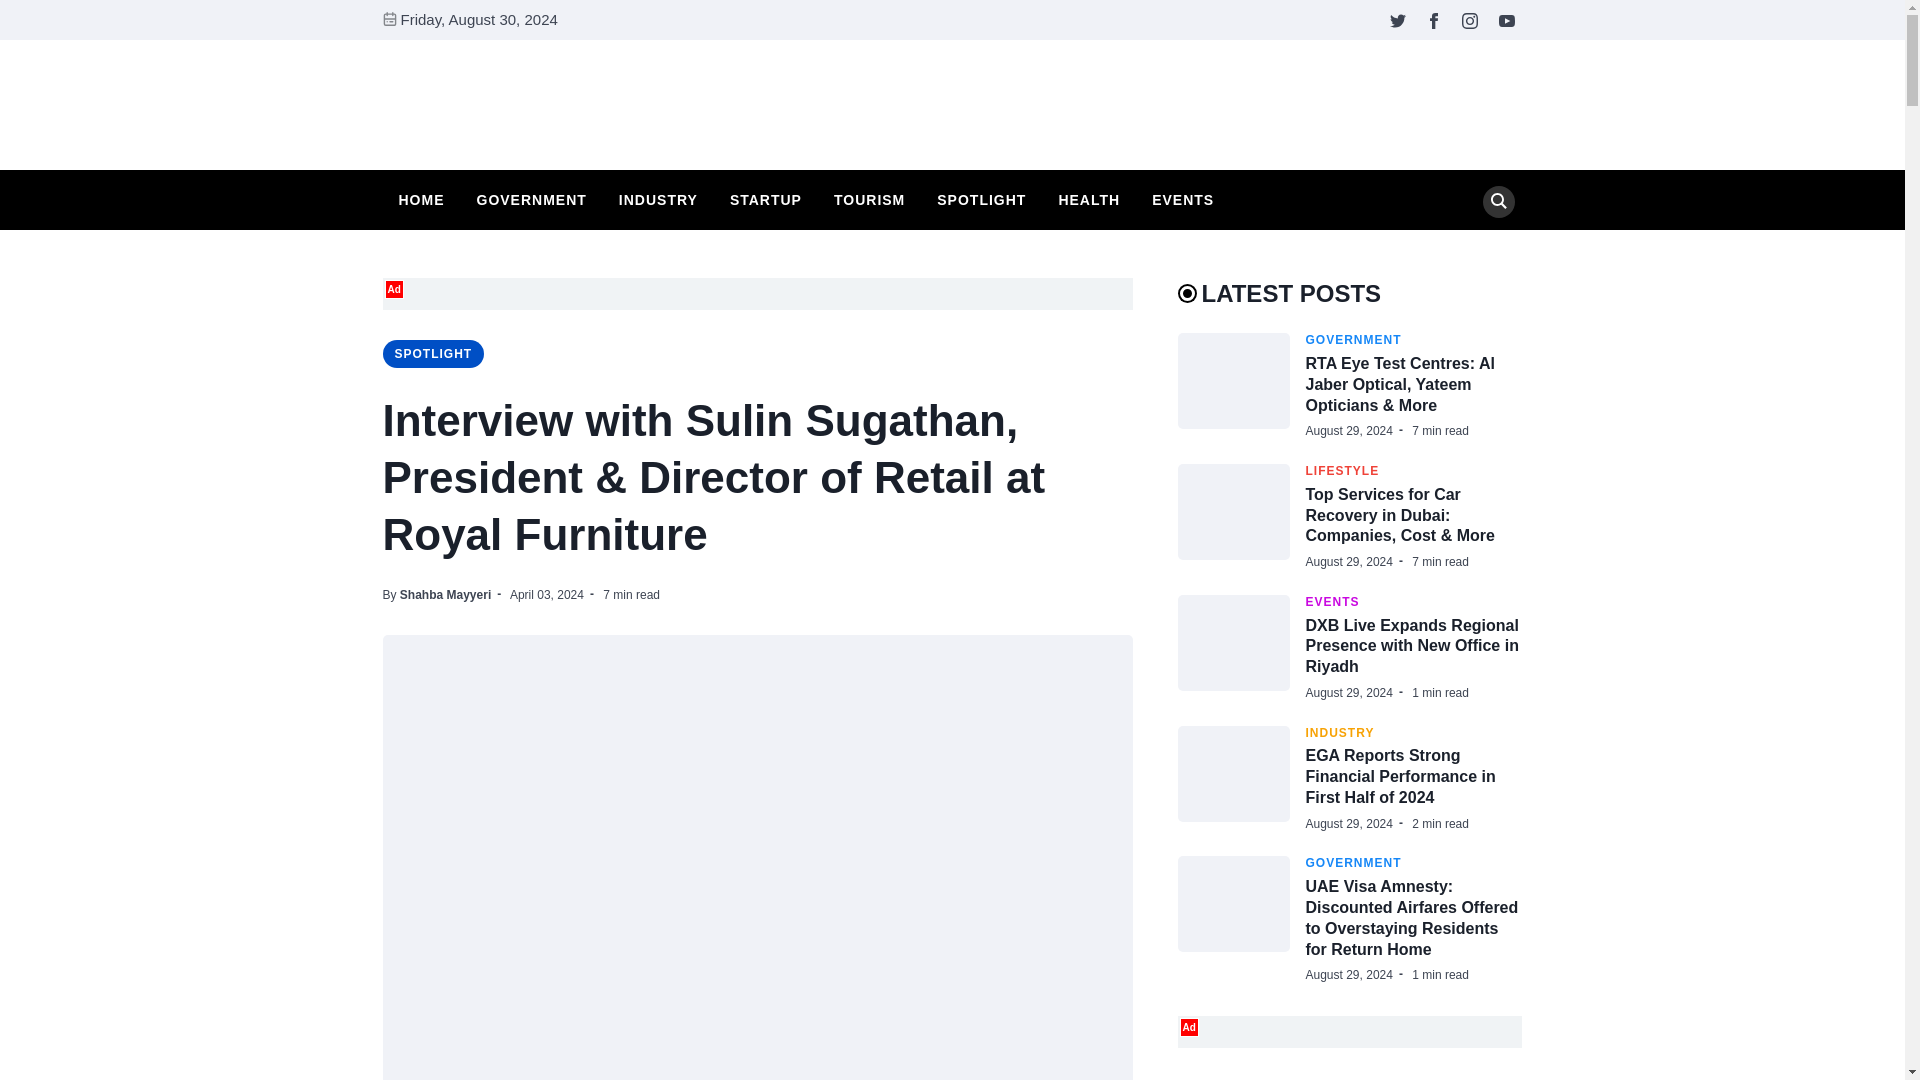 The image size is (1920, 1080). What do you see at coordinates (982, 199) in the screenshot?
I see `SPOTLIGHT` at bounding box center [982, 199].